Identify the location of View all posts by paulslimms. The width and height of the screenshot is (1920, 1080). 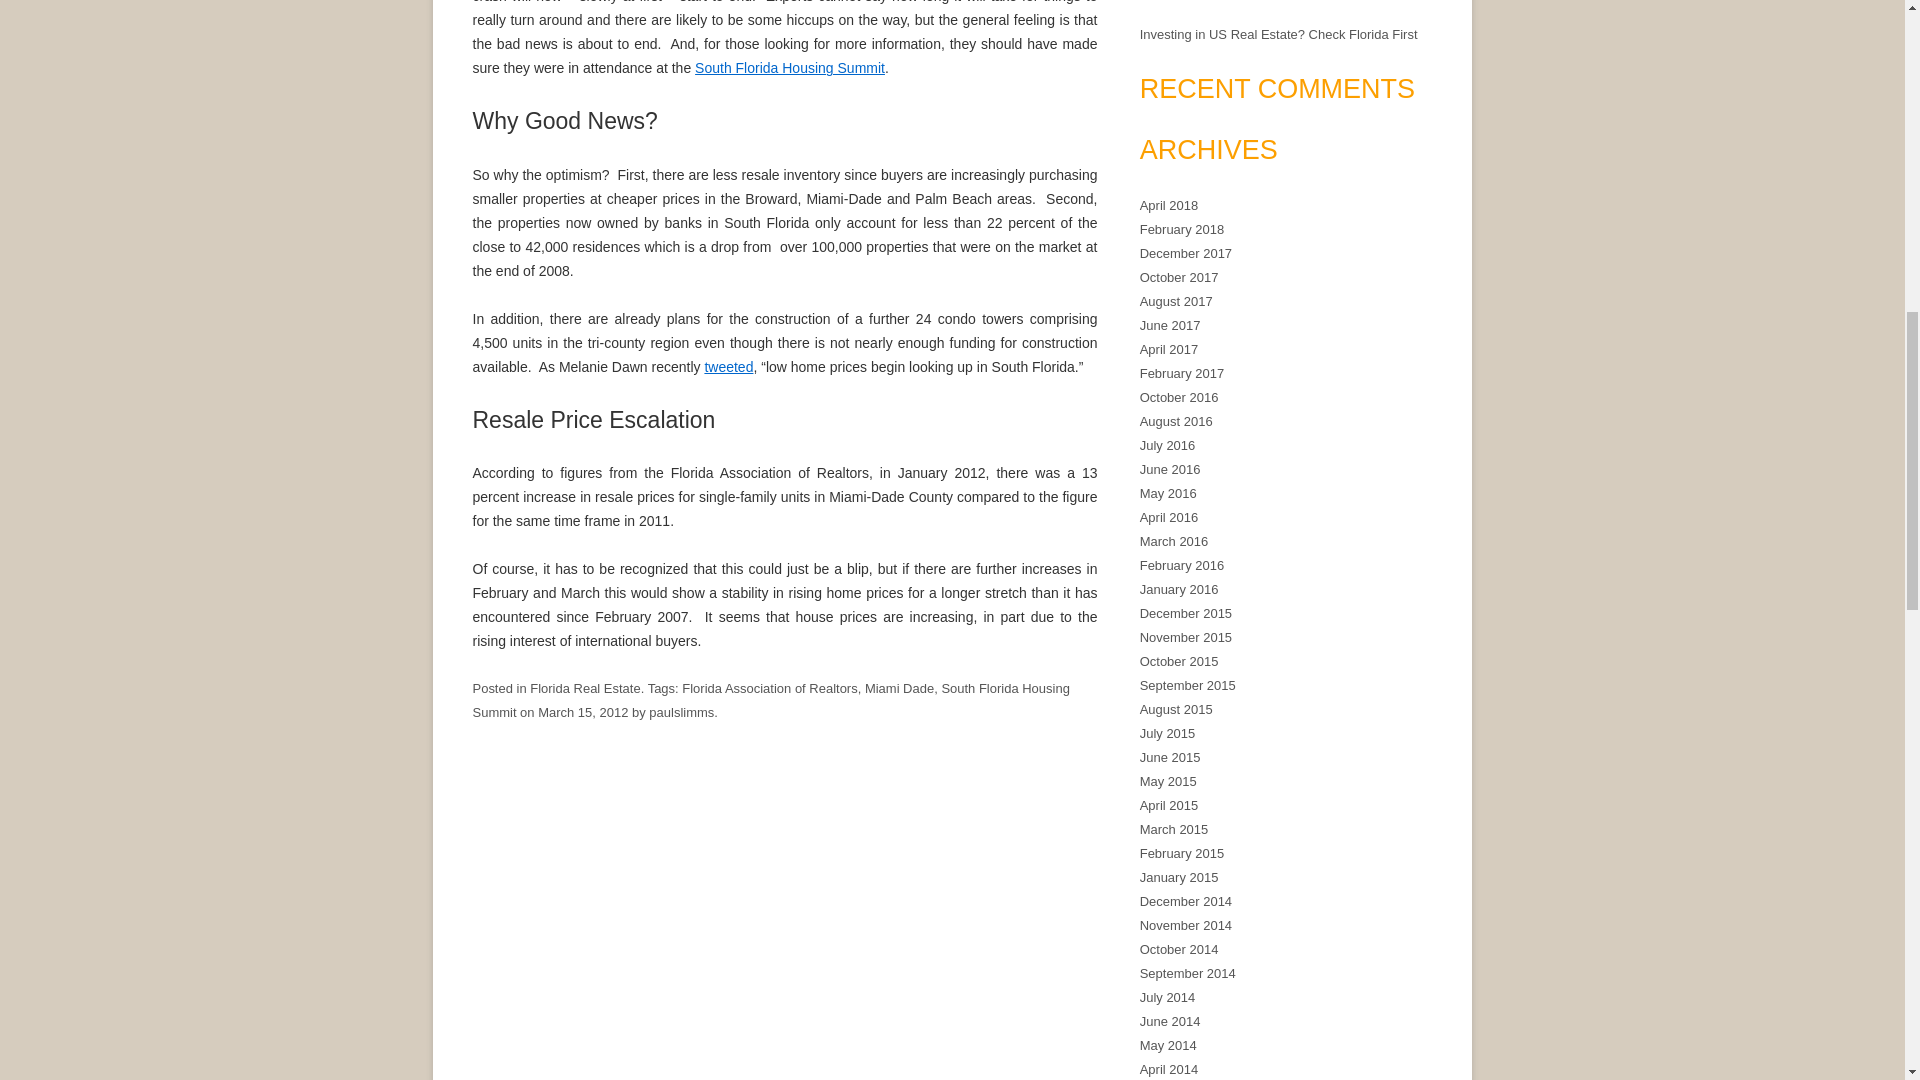
(681, 712).